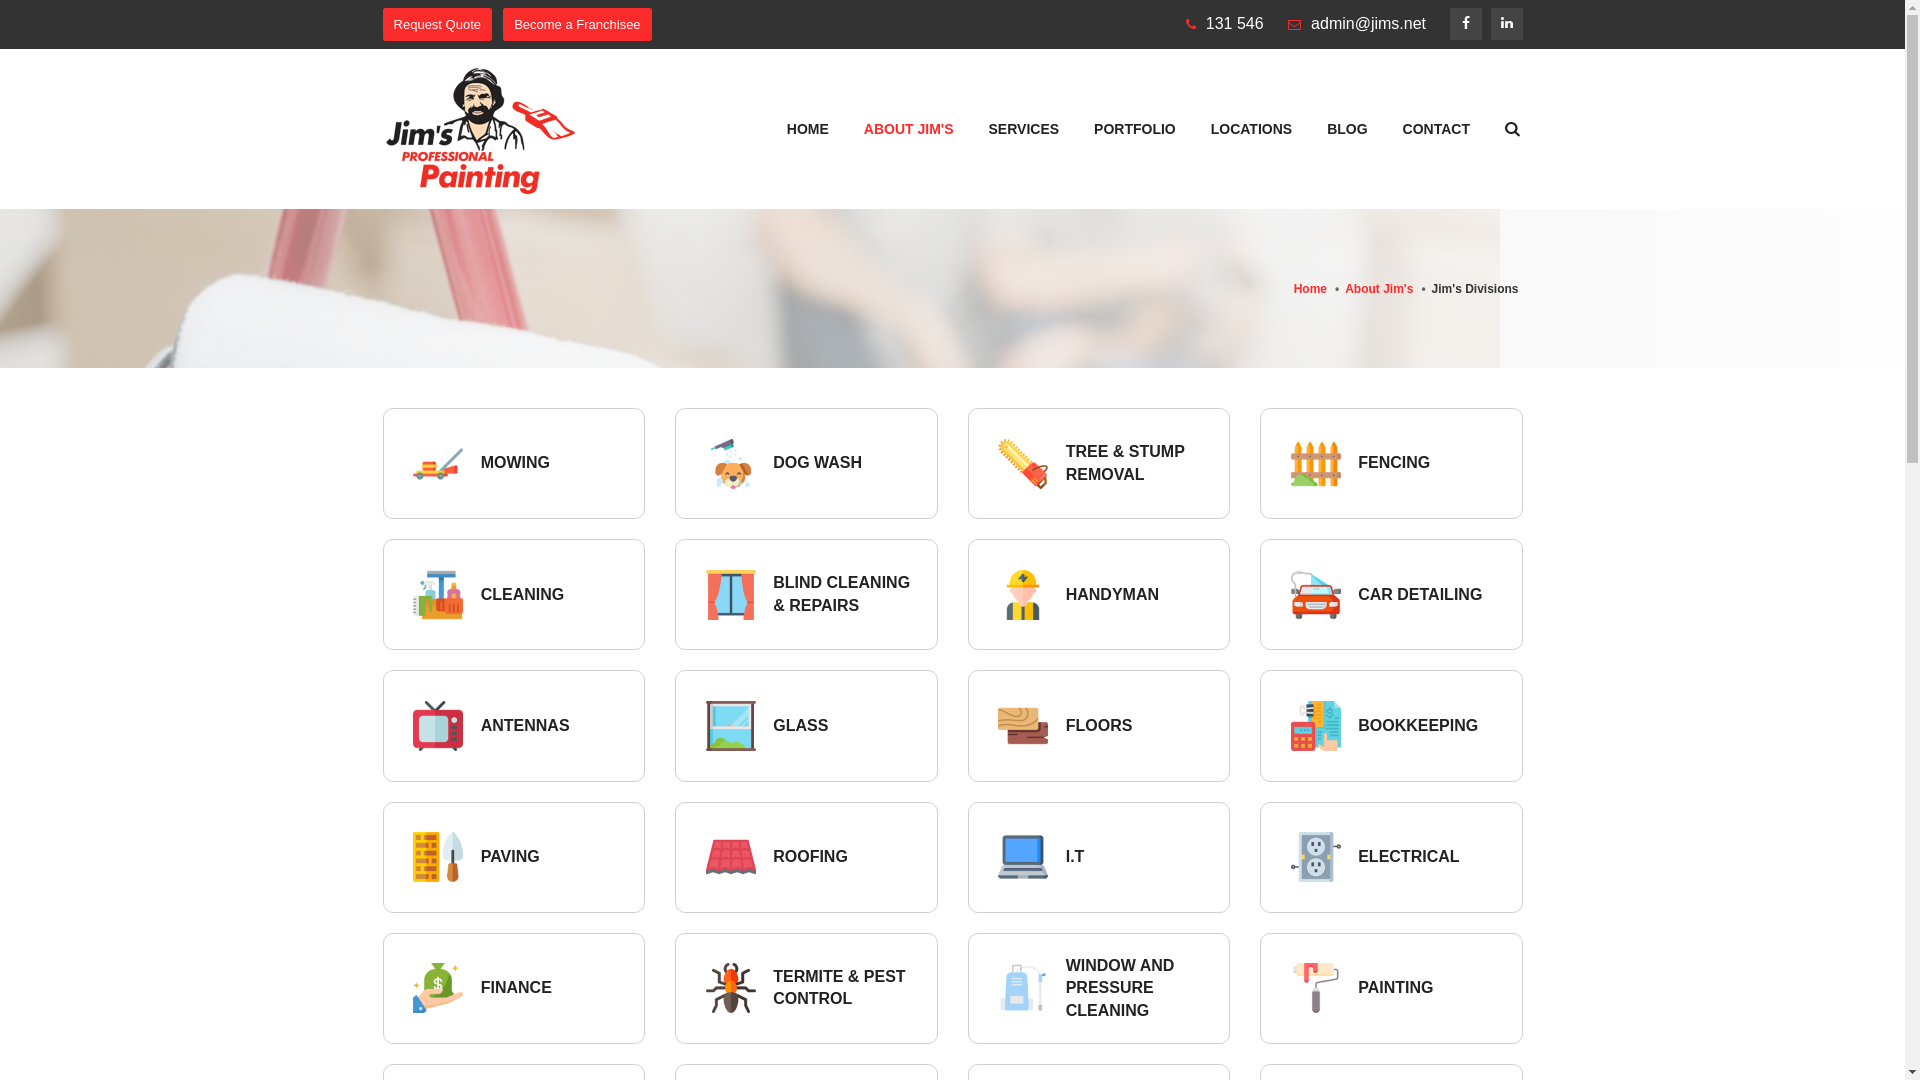  I want to click on About Jim's, so click(1379, 289).